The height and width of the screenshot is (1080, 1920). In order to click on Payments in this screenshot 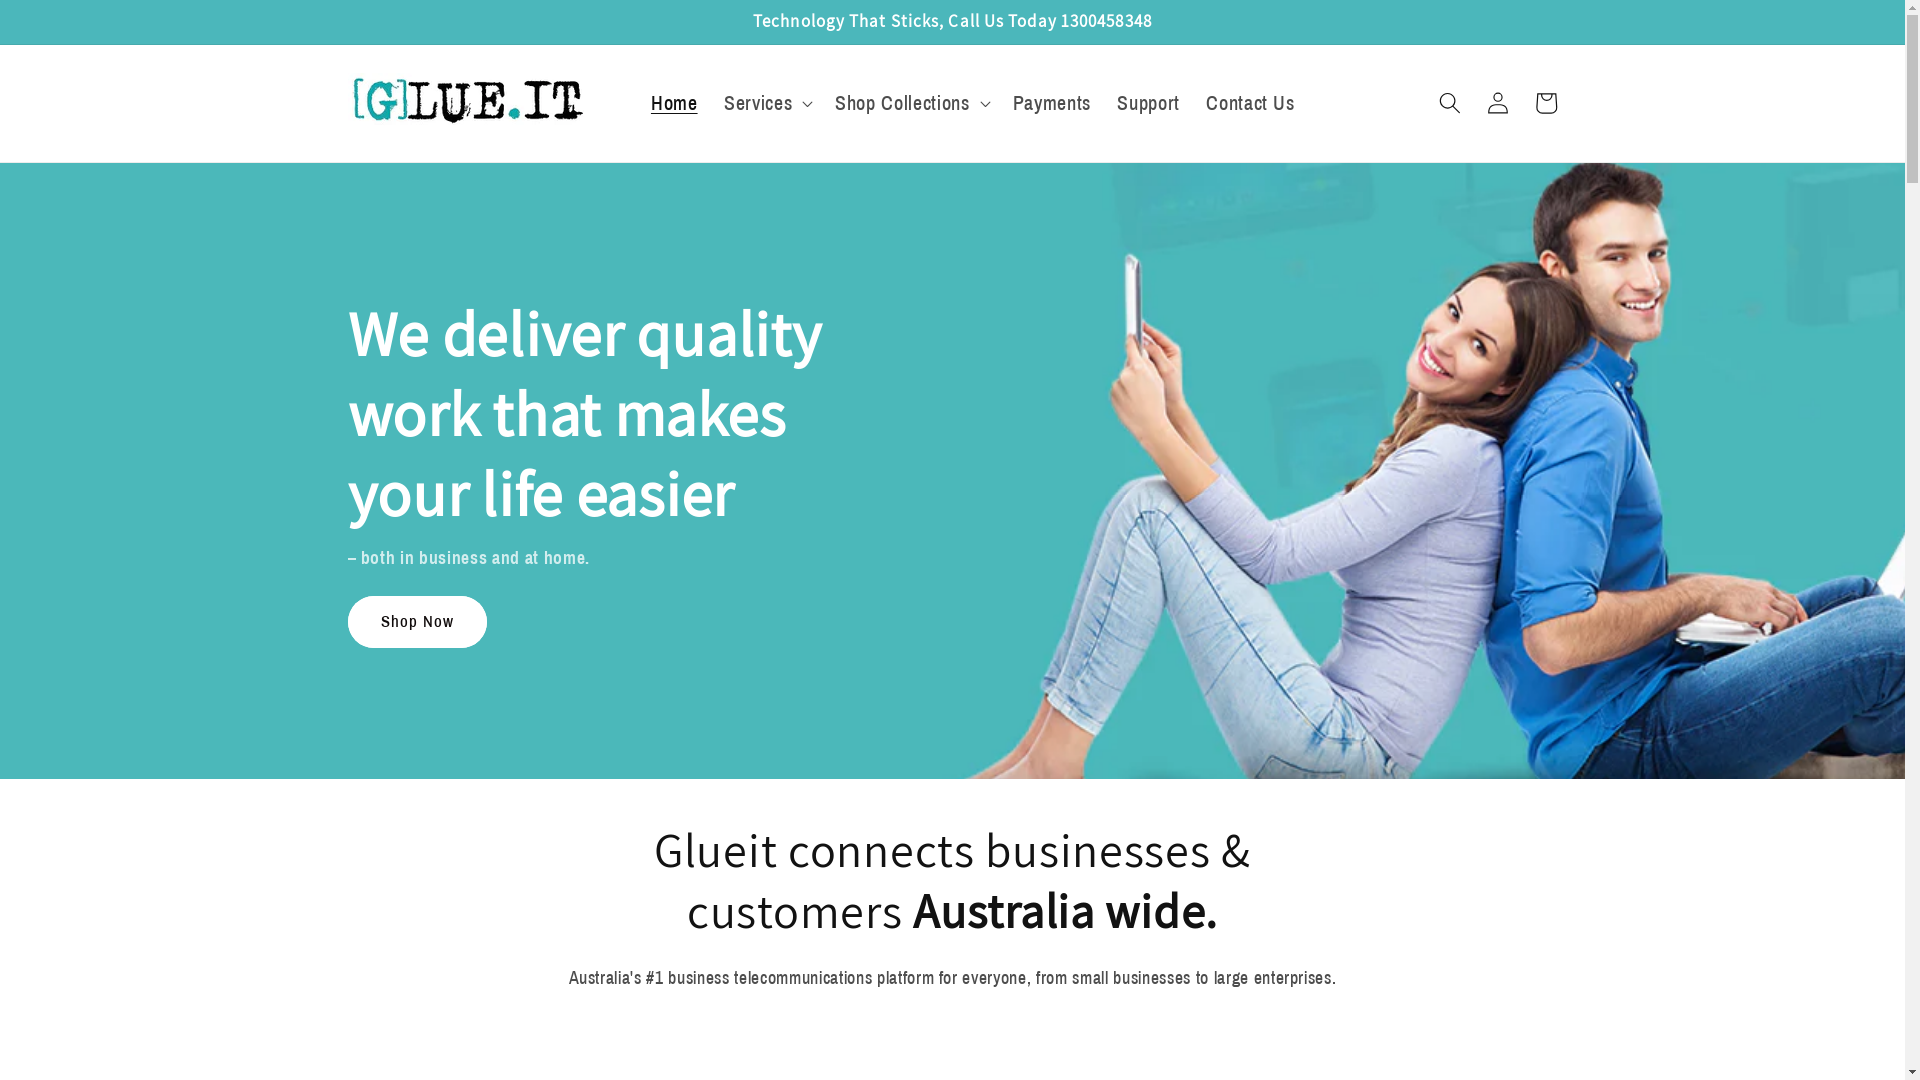, I will do `click(1051, 104)`.